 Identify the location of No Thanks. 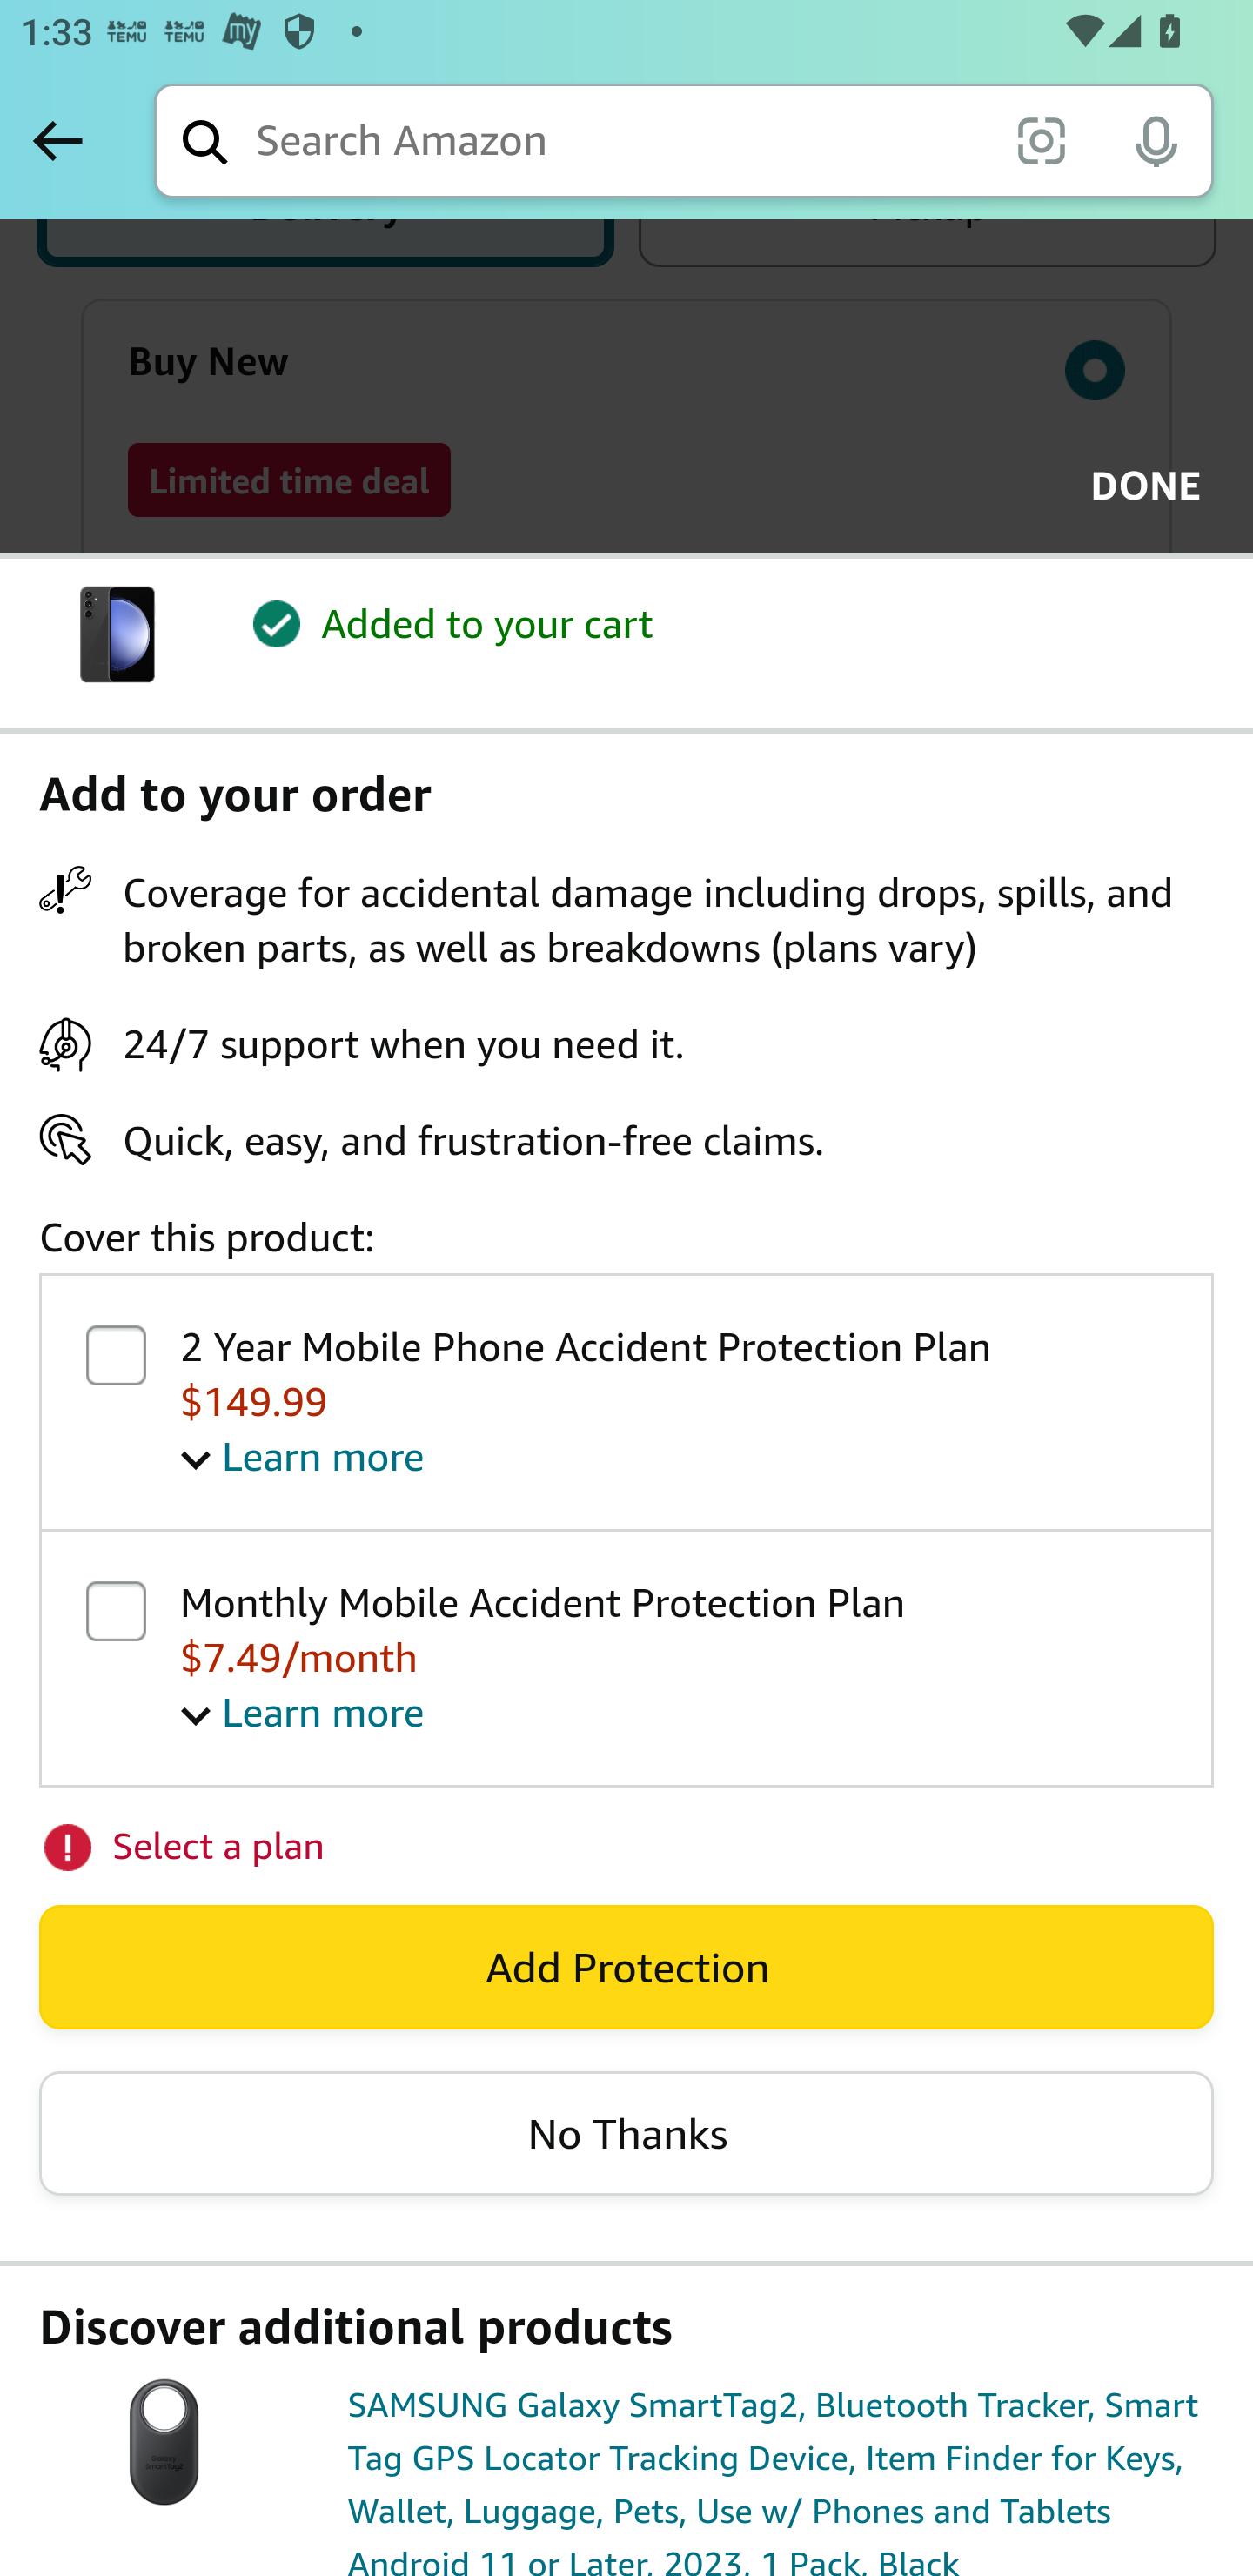
(626, 2132).